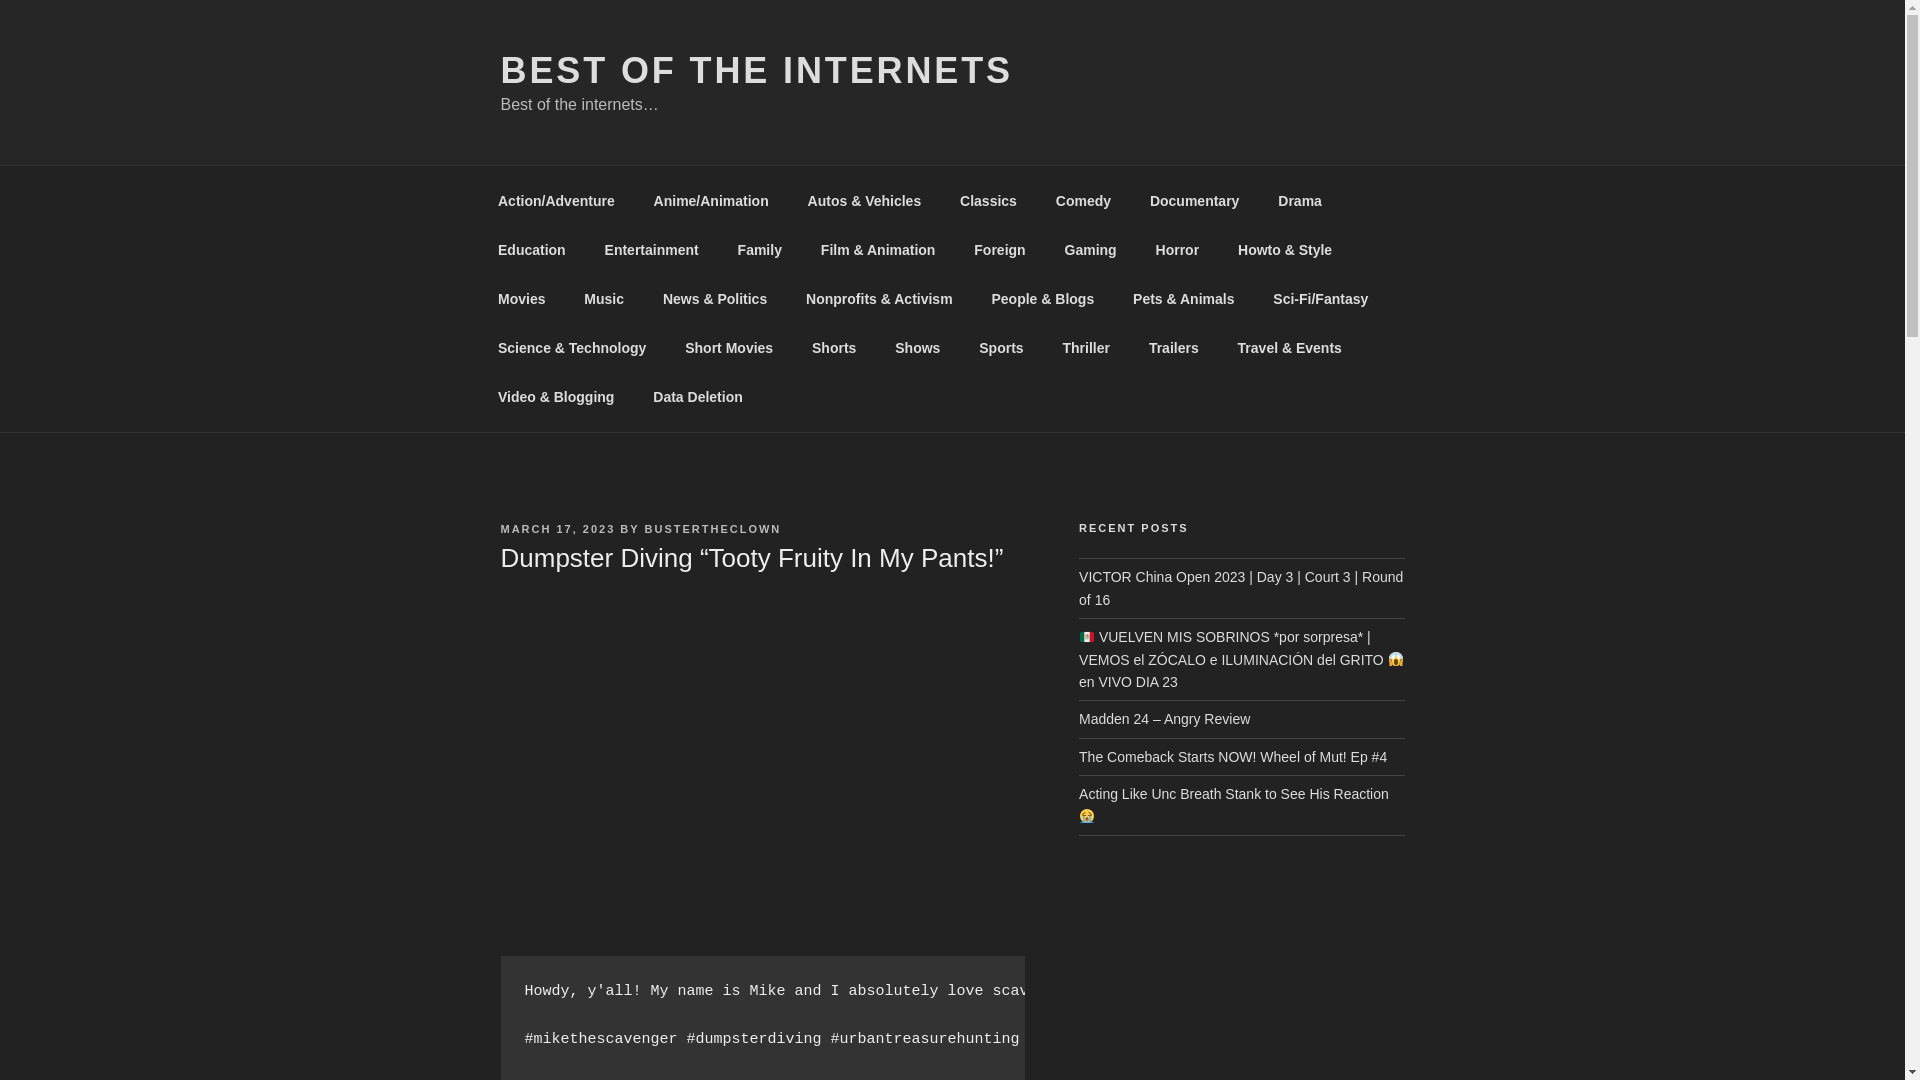  What do you see at coordinates (521, 298) in the screenshot?
I see `Movies` at bounding box center [521, 298].